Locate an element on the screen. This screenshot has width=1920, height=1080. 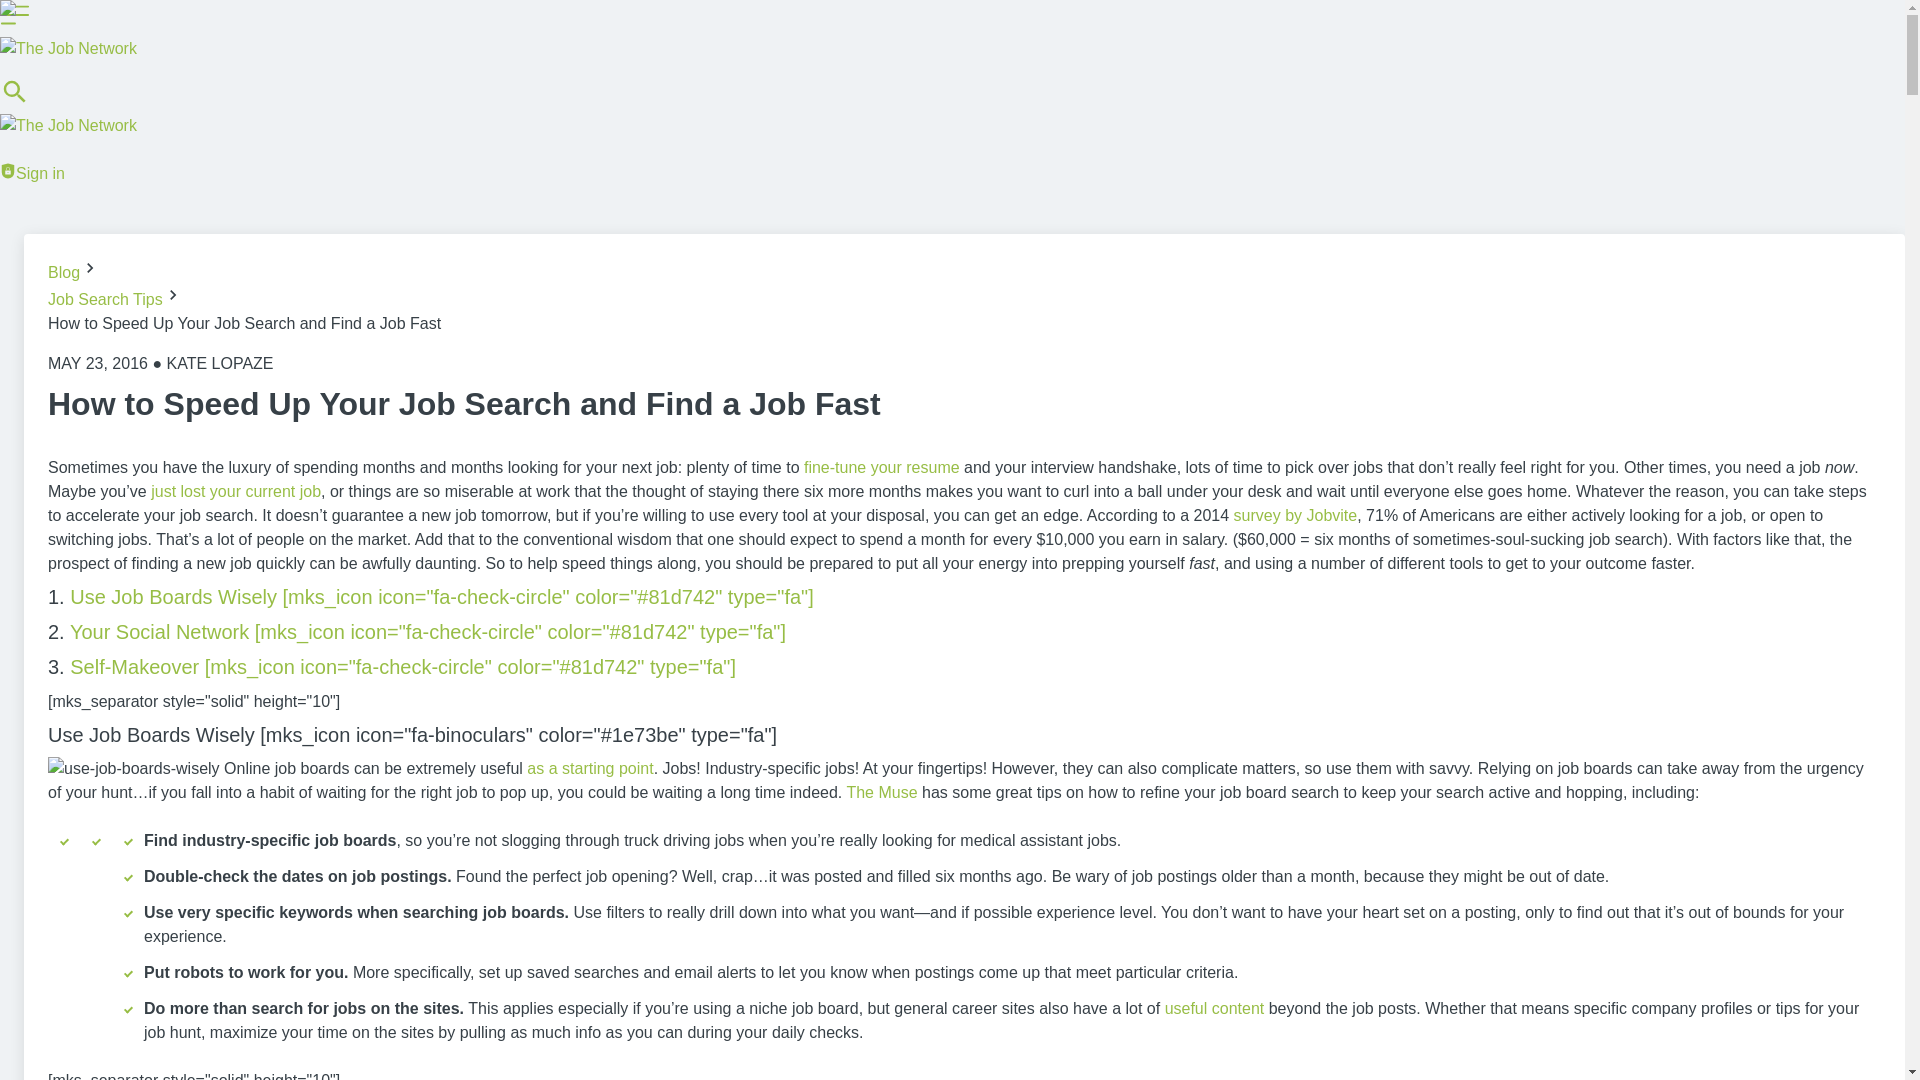
Use Job Boards Wisely  is located at coordinates (174, 597).